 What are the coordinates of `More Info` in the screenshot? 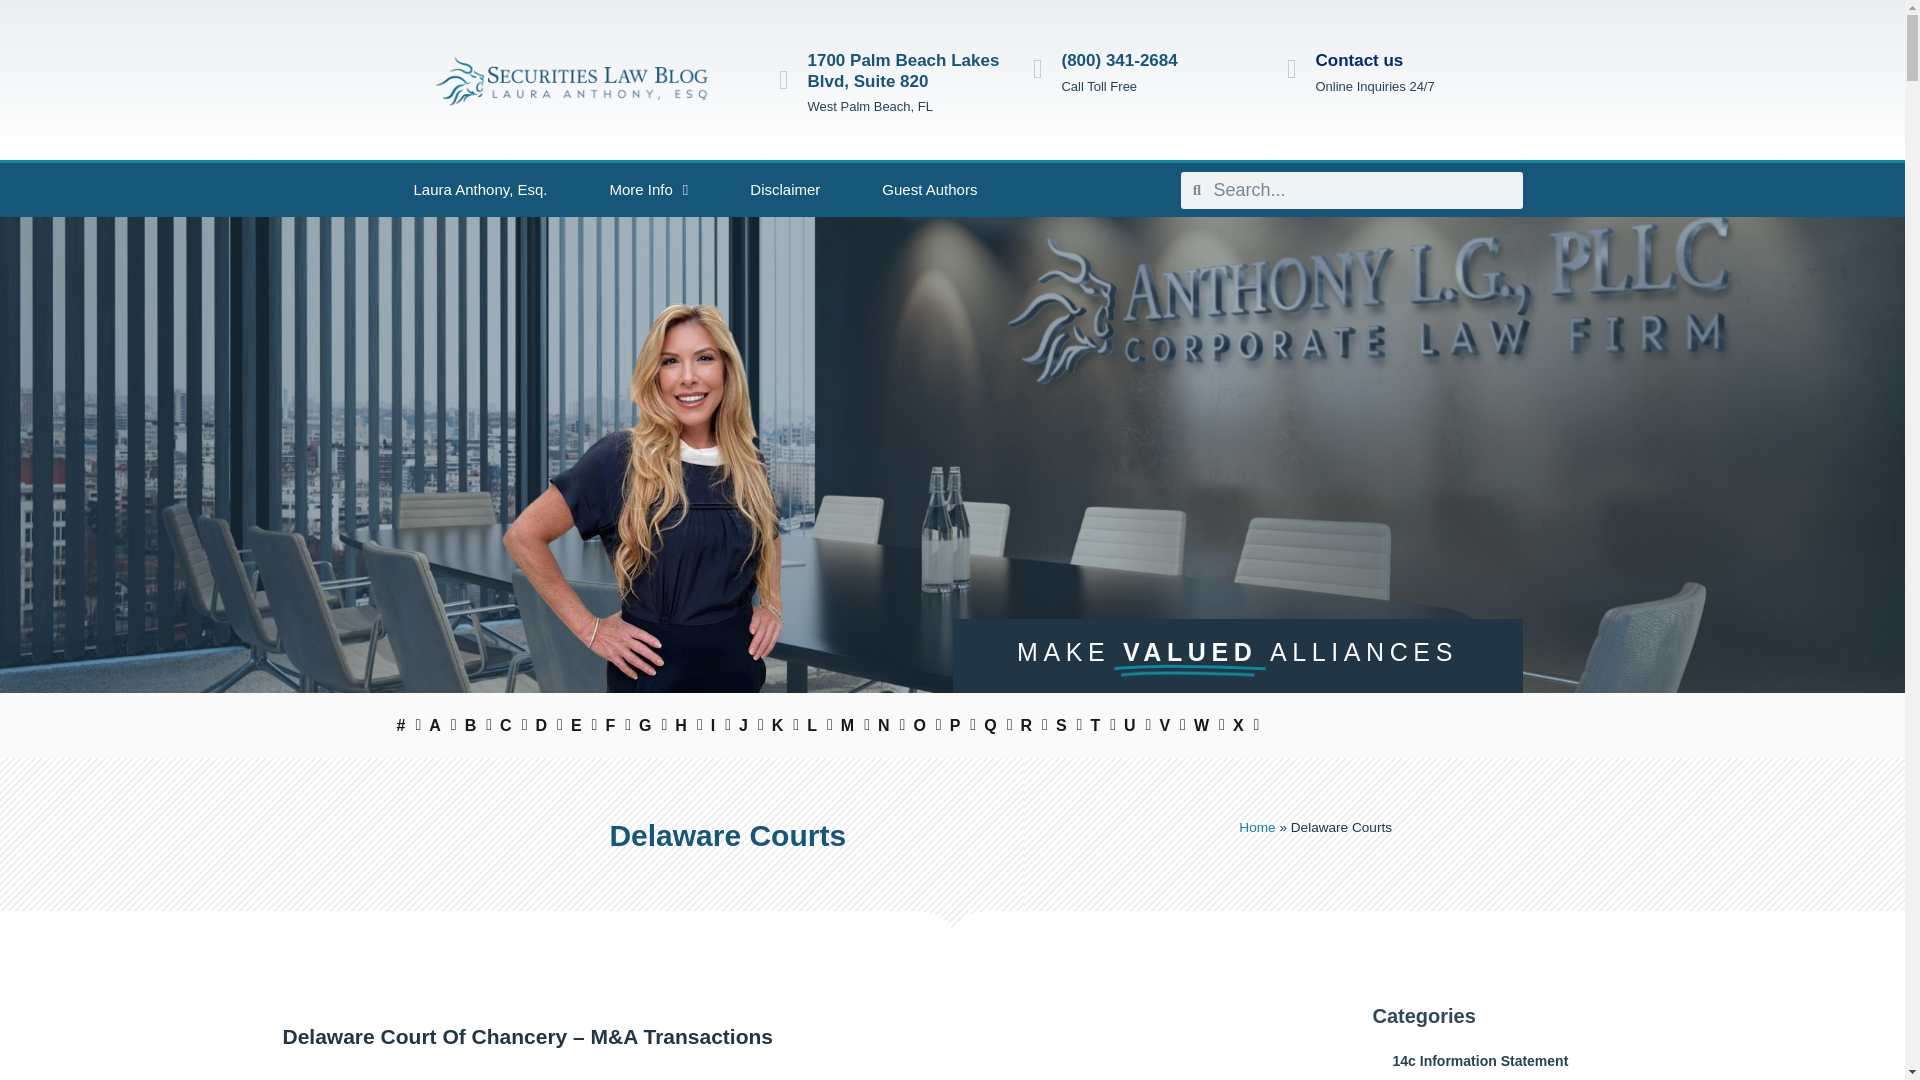 It's located at (648, 190).